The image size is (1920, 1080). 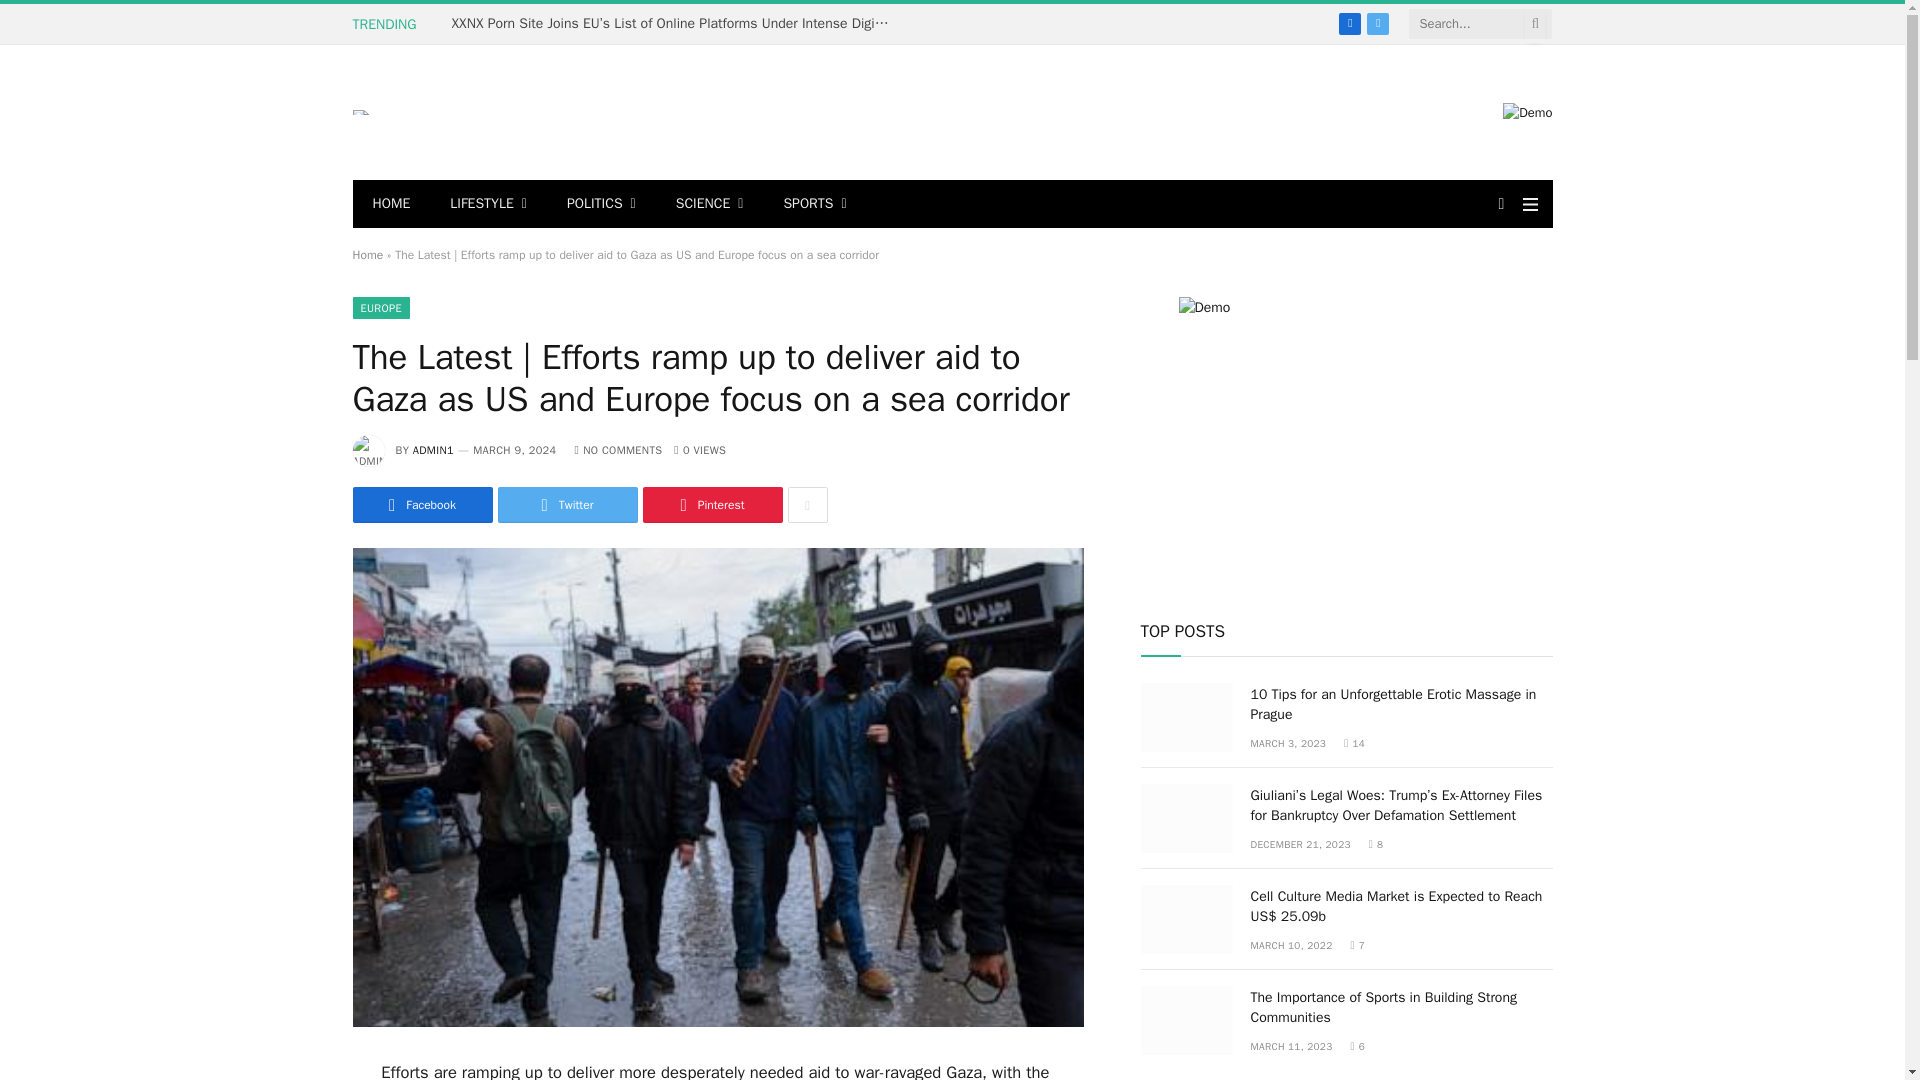 I want to click on Facebook, so click(x=1350, y=23).